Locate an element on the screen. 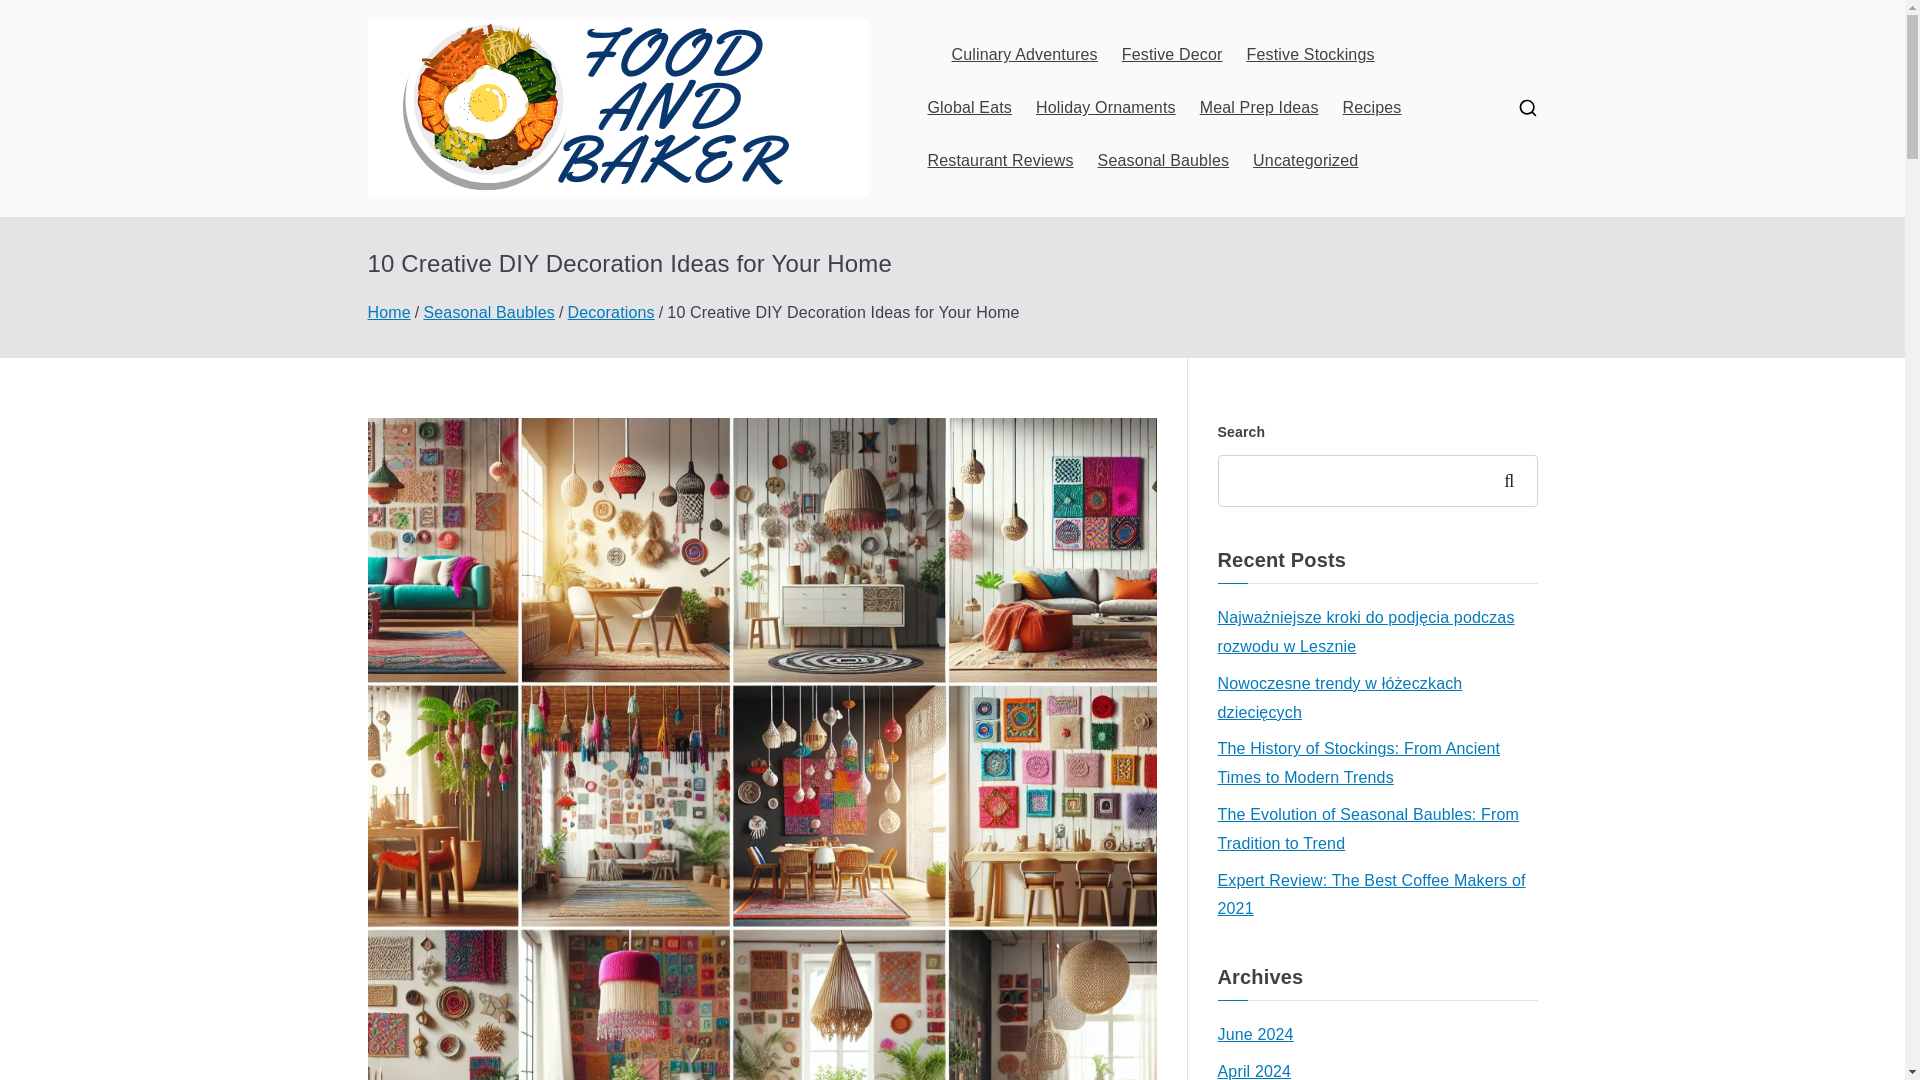 The image size is (1920, 1080). Meal Prep Ideas is located at coordinates (1260, 108).